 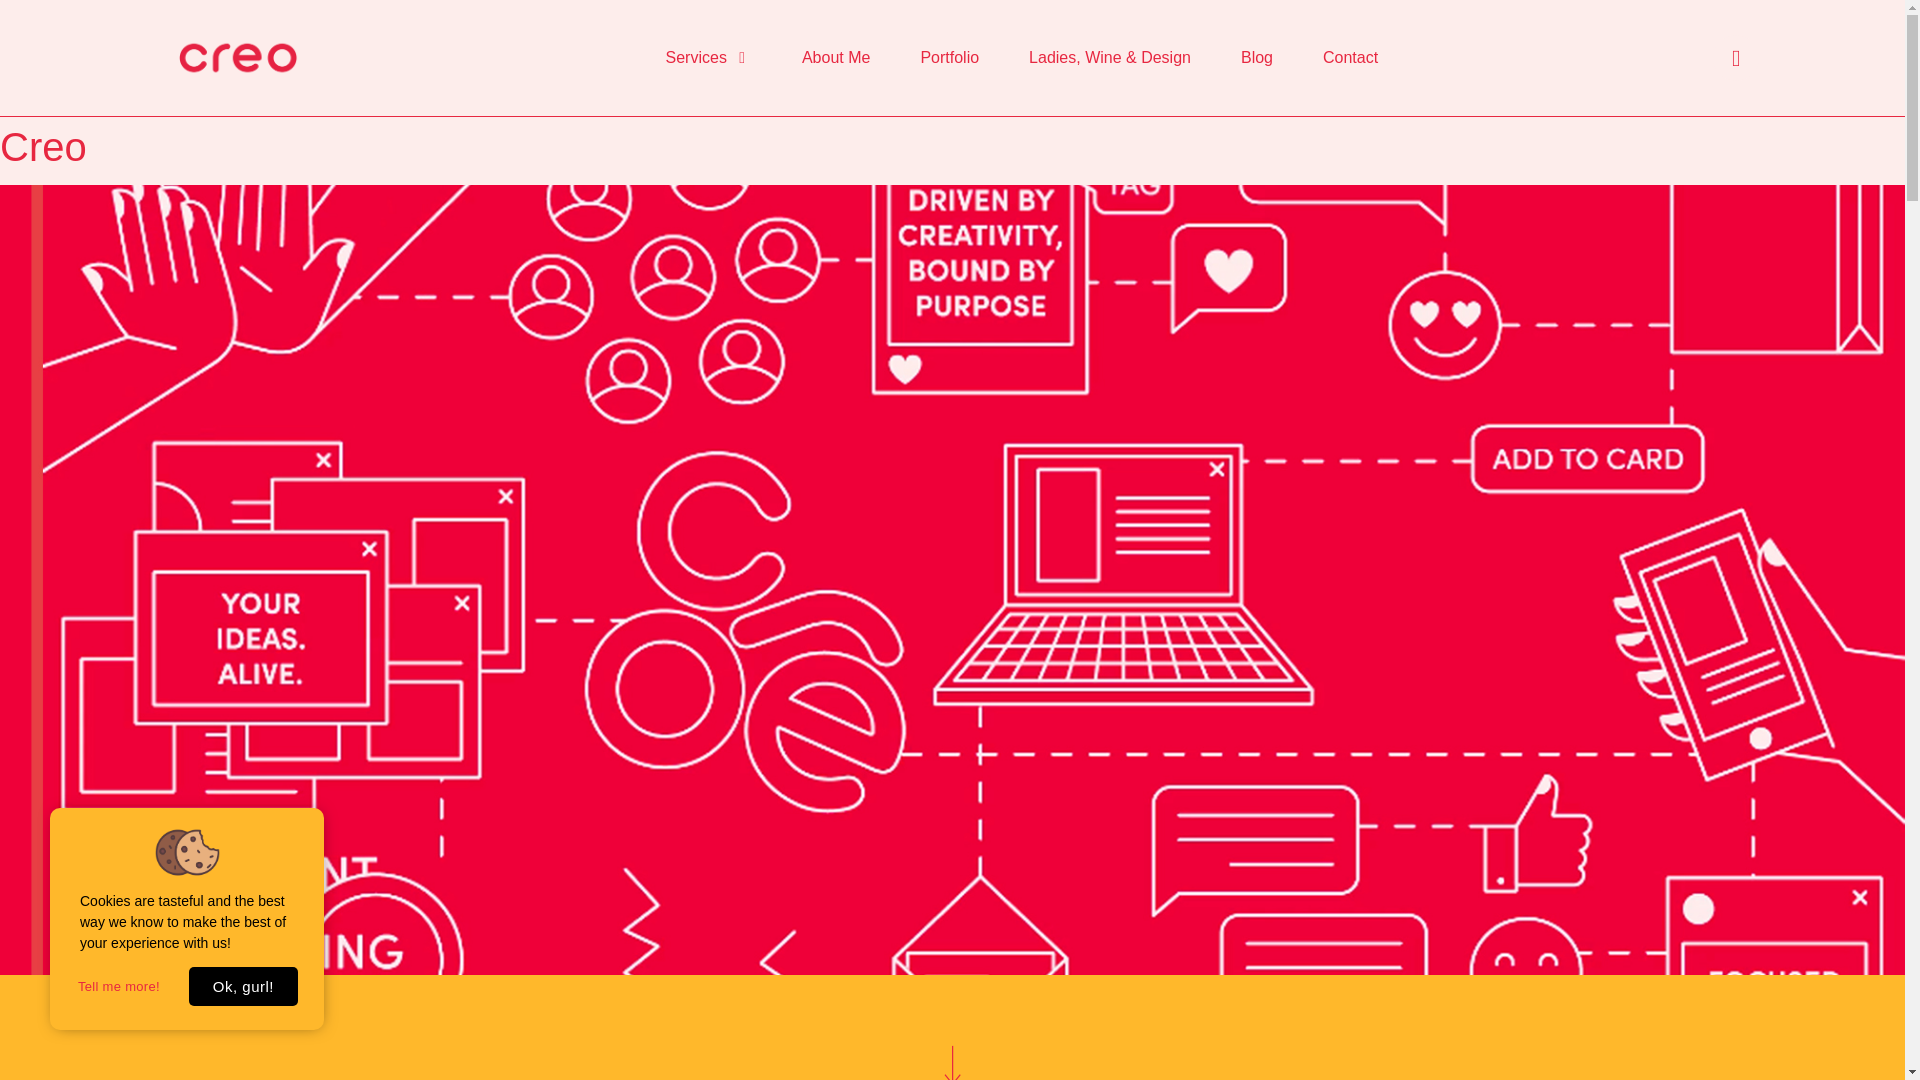 What do you see at coordinates (700, 58) in the screenshot?
I see `Services` at bounding box center [700, 58].